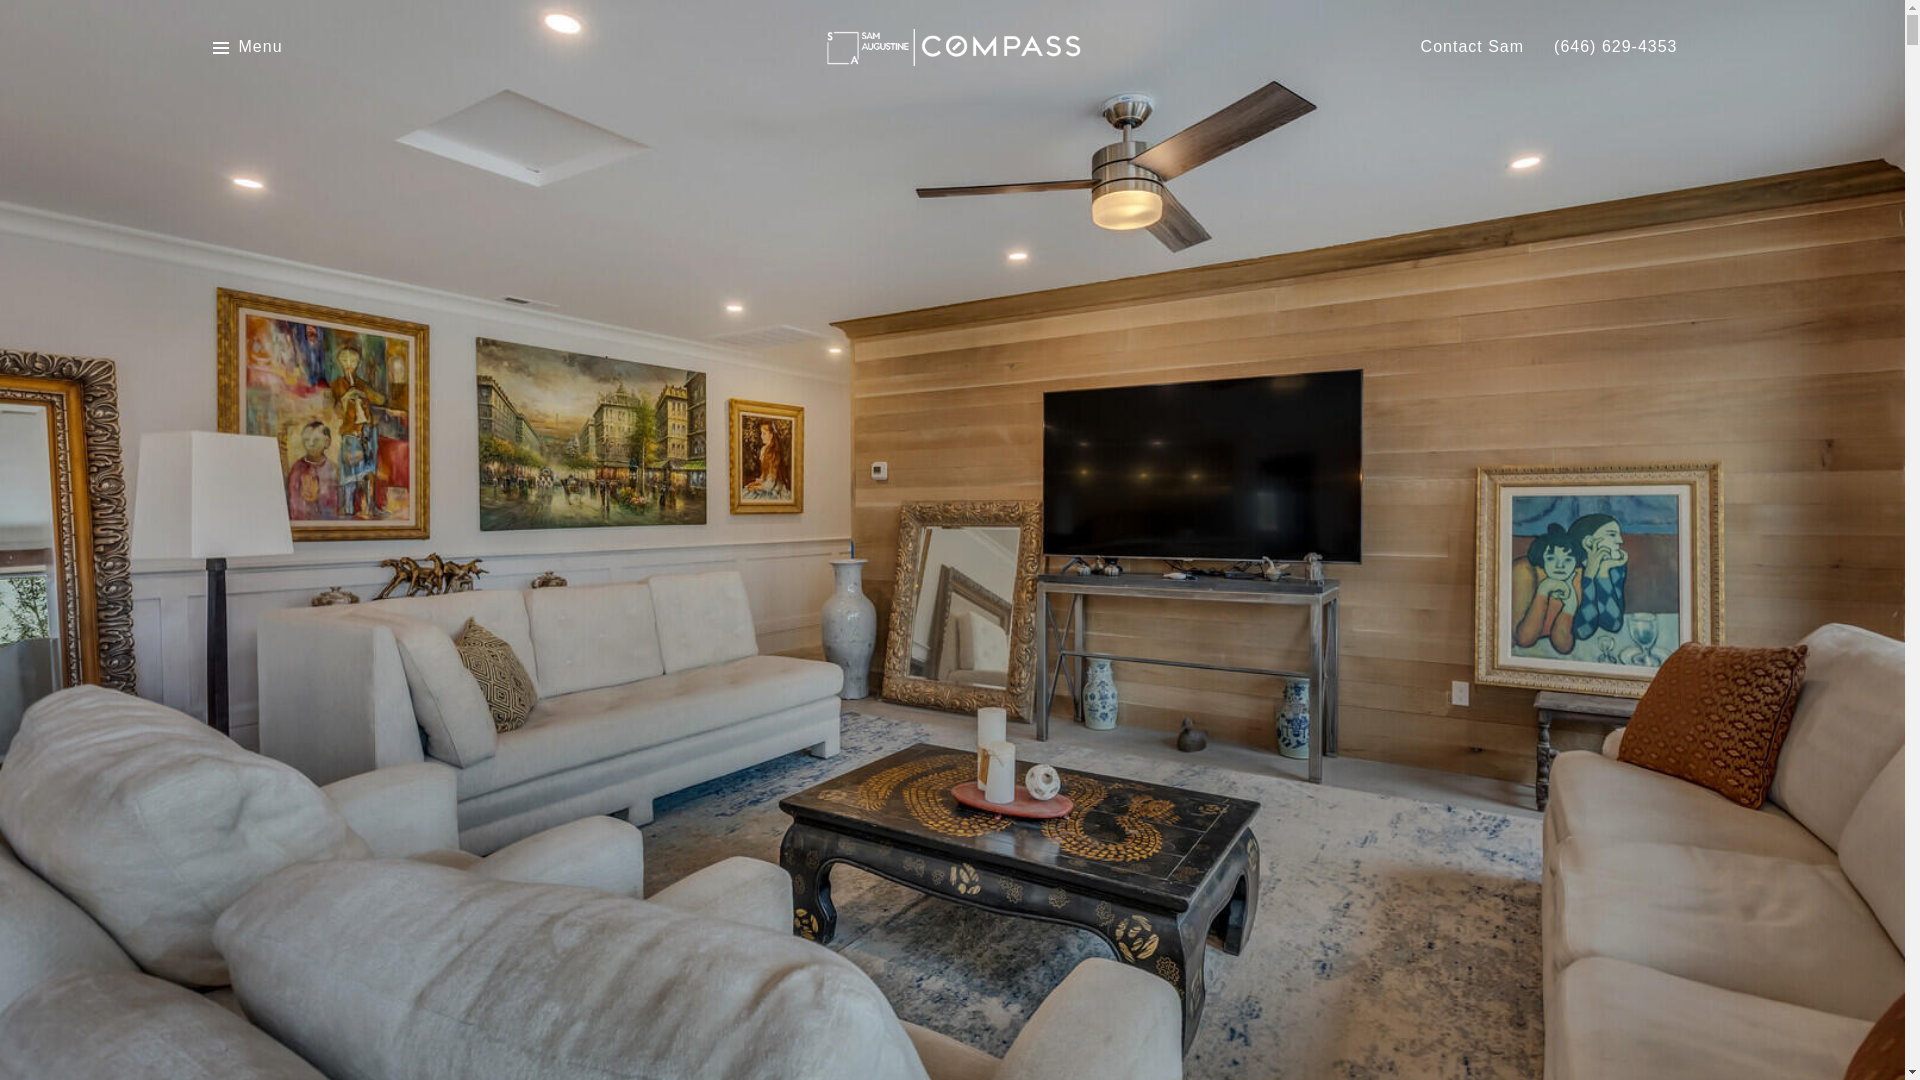 This screenshot has width=1920, height=1080. Describe the element at coordinates (260, 47) in the screenshot. I see `Menu` at that location.